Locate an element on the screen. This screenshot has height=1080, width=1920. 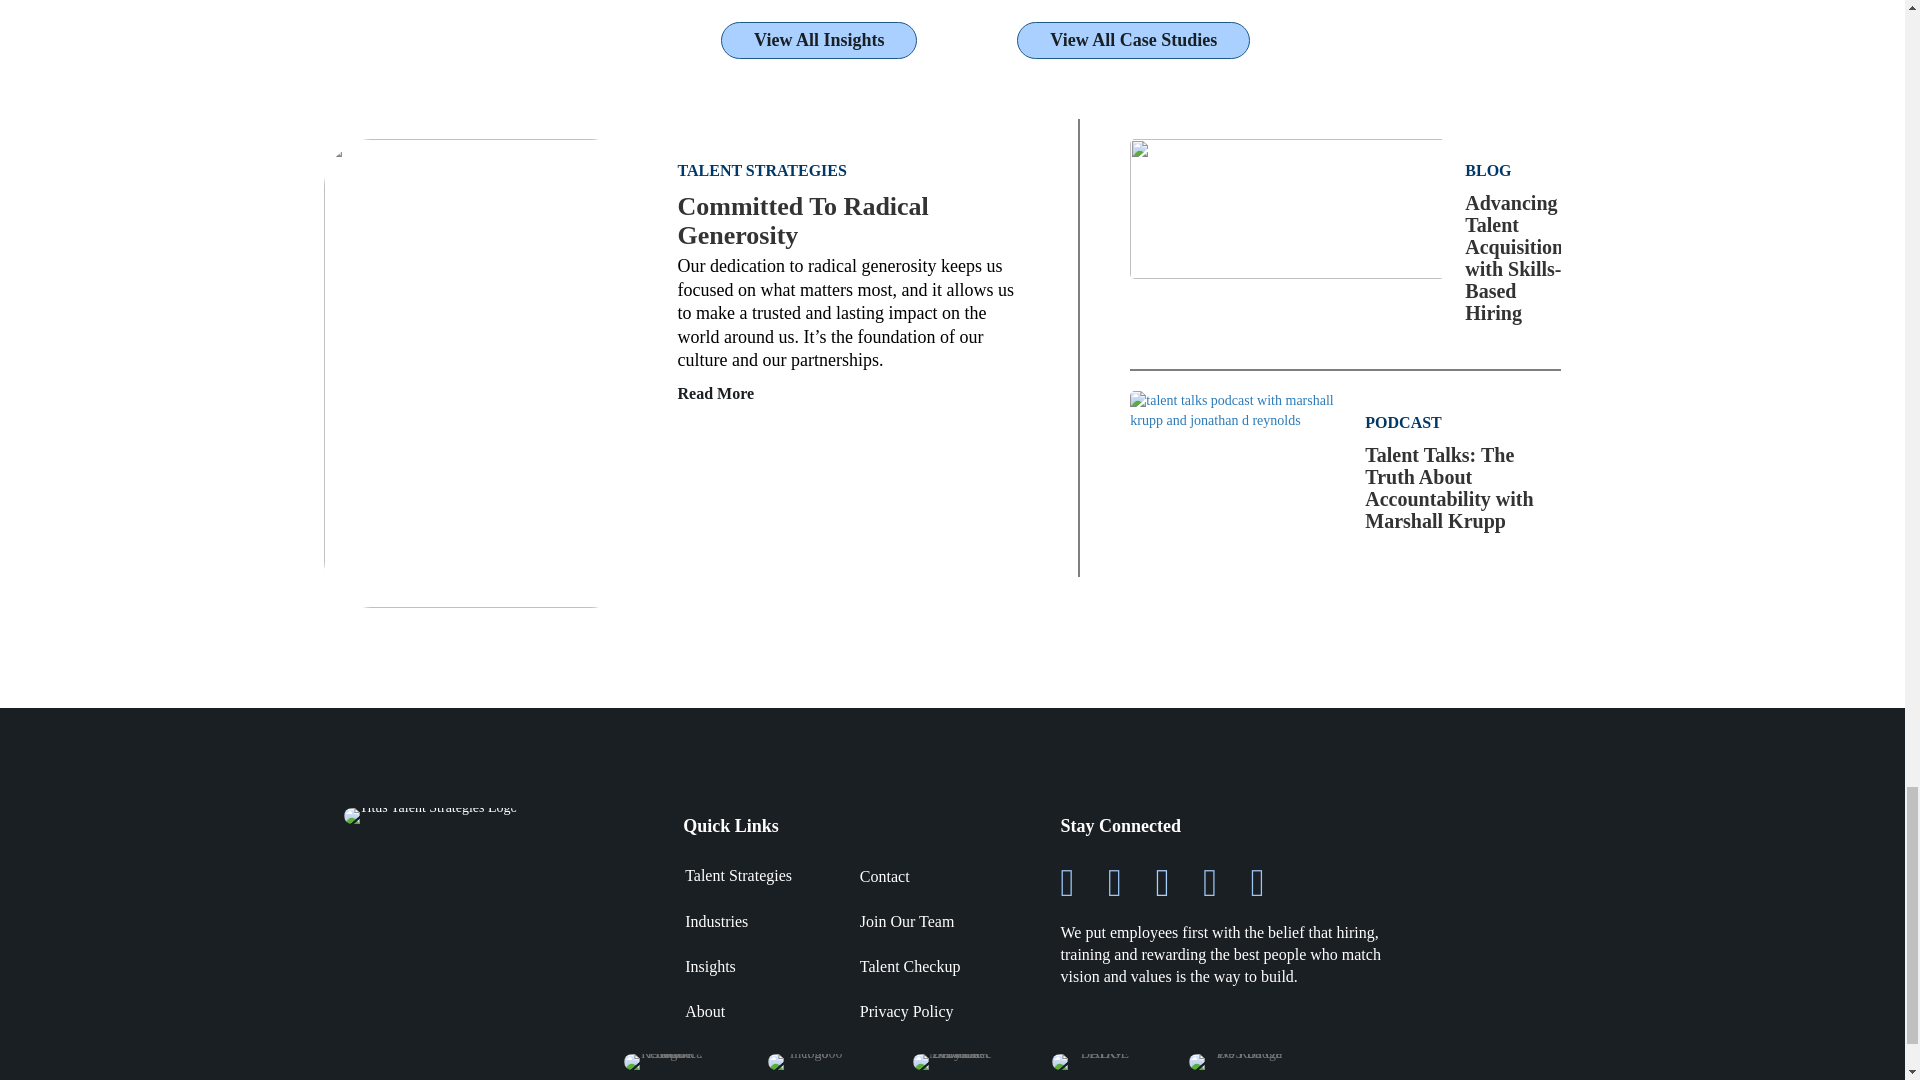
Committed To Radical Generosity is located at coordinates (480, 372).